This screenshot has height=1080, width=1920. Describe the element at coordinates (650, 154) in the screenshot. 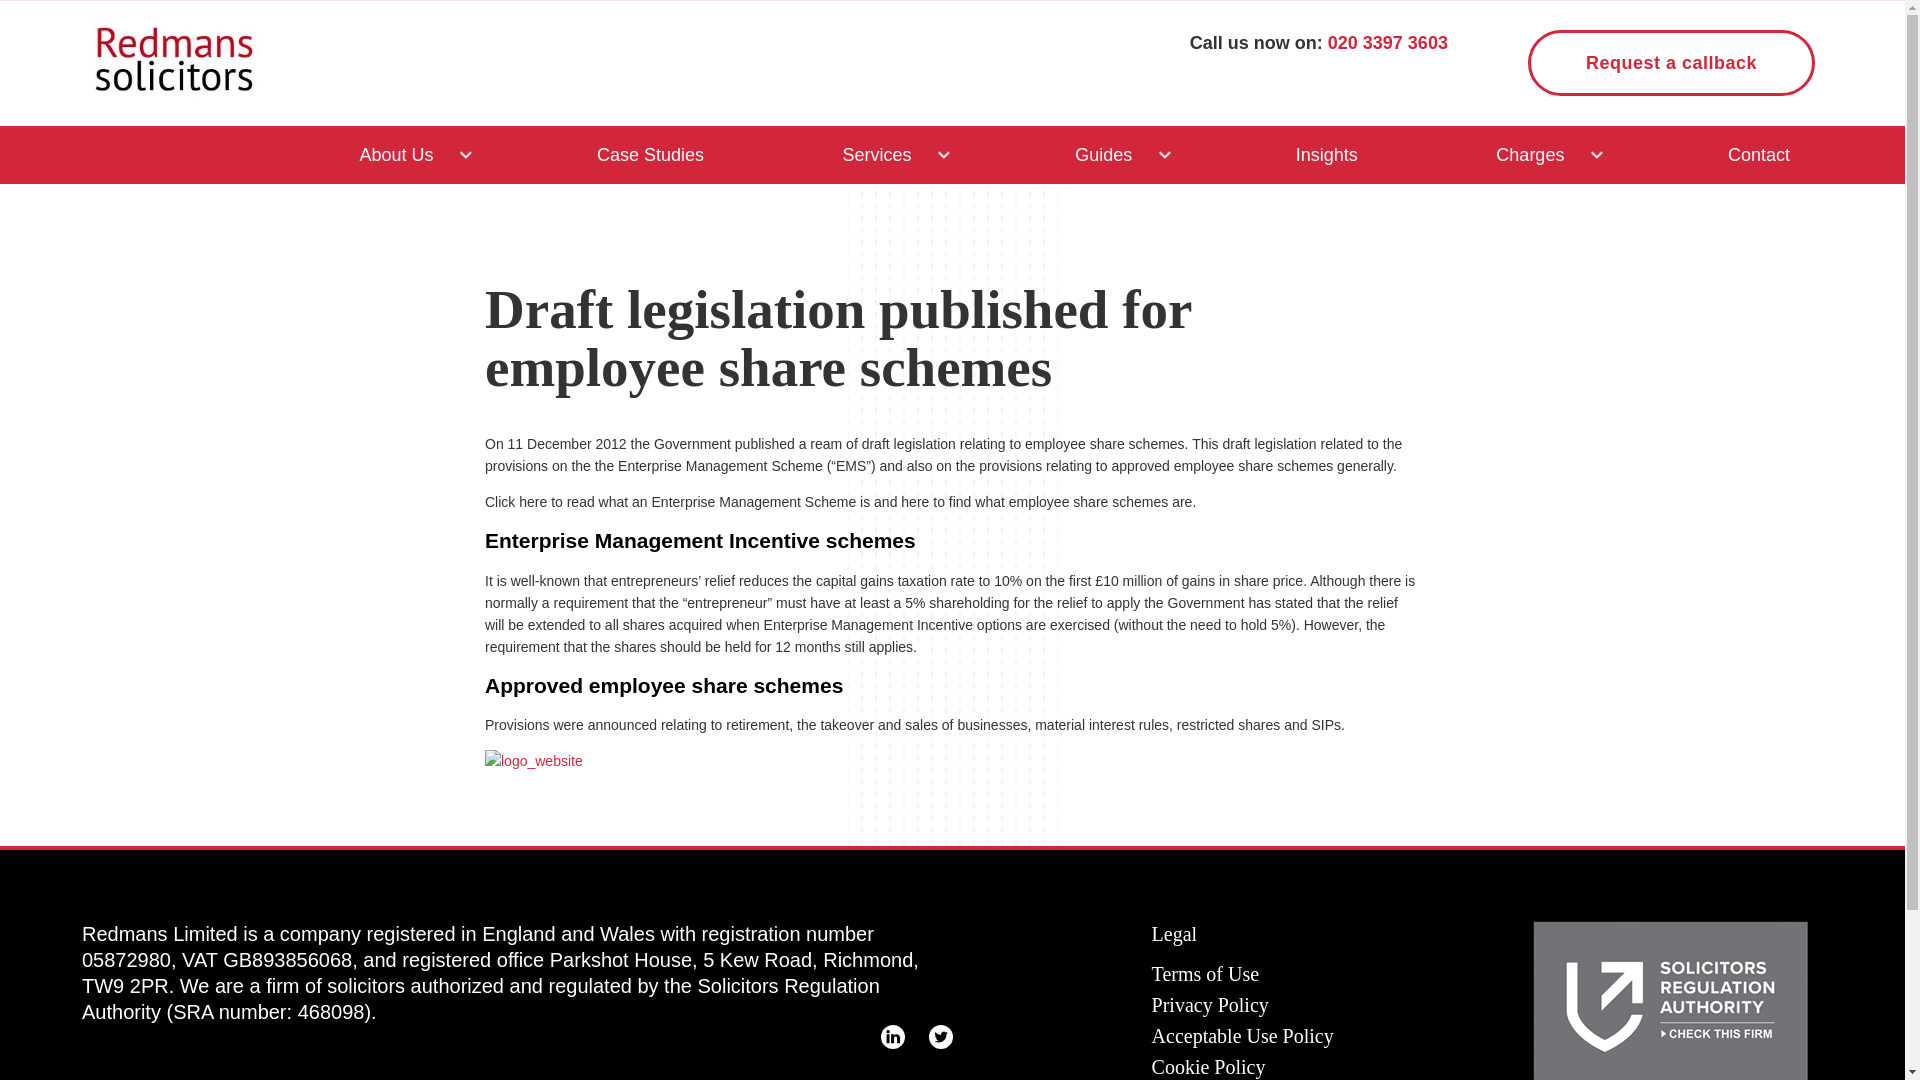

I see `Case Studies` at that location.